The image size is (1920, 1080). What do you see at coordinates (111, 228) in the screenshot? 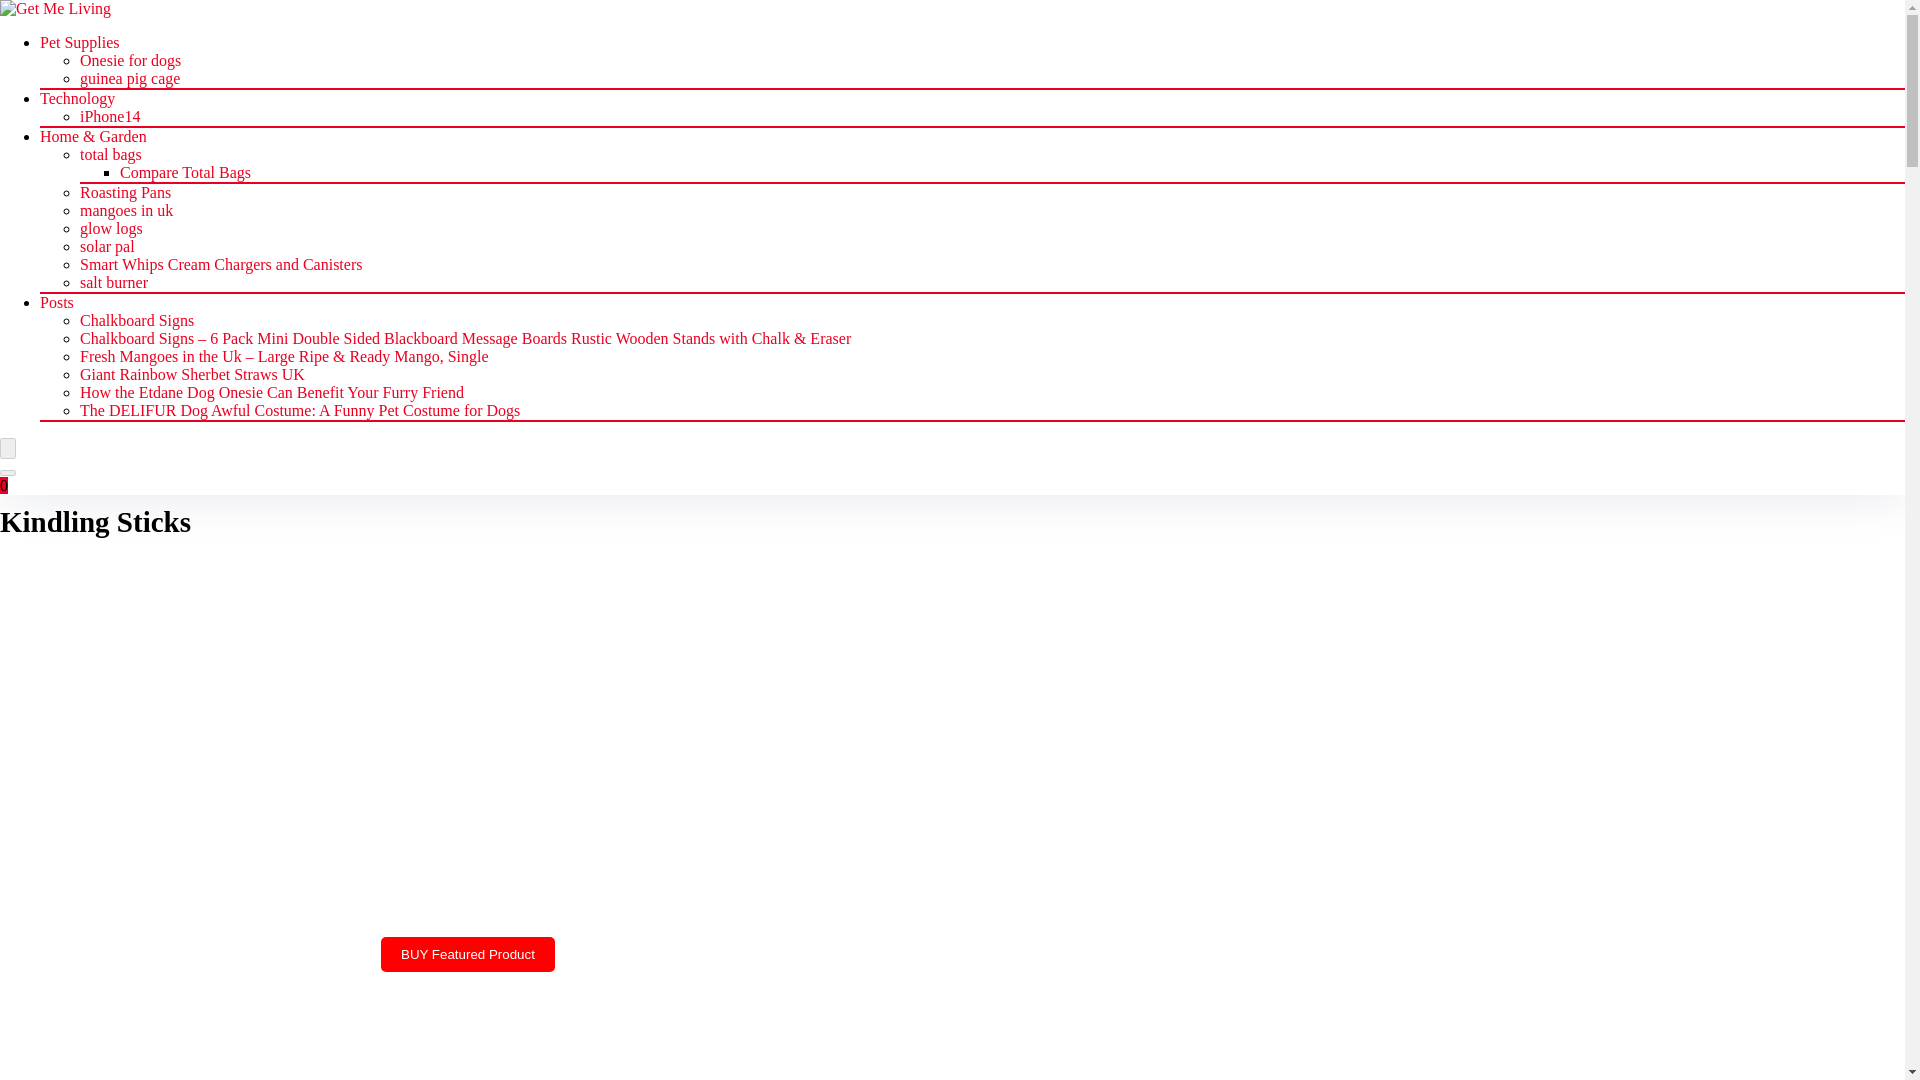
I see `glow logs` at bounding box center [111, 228].